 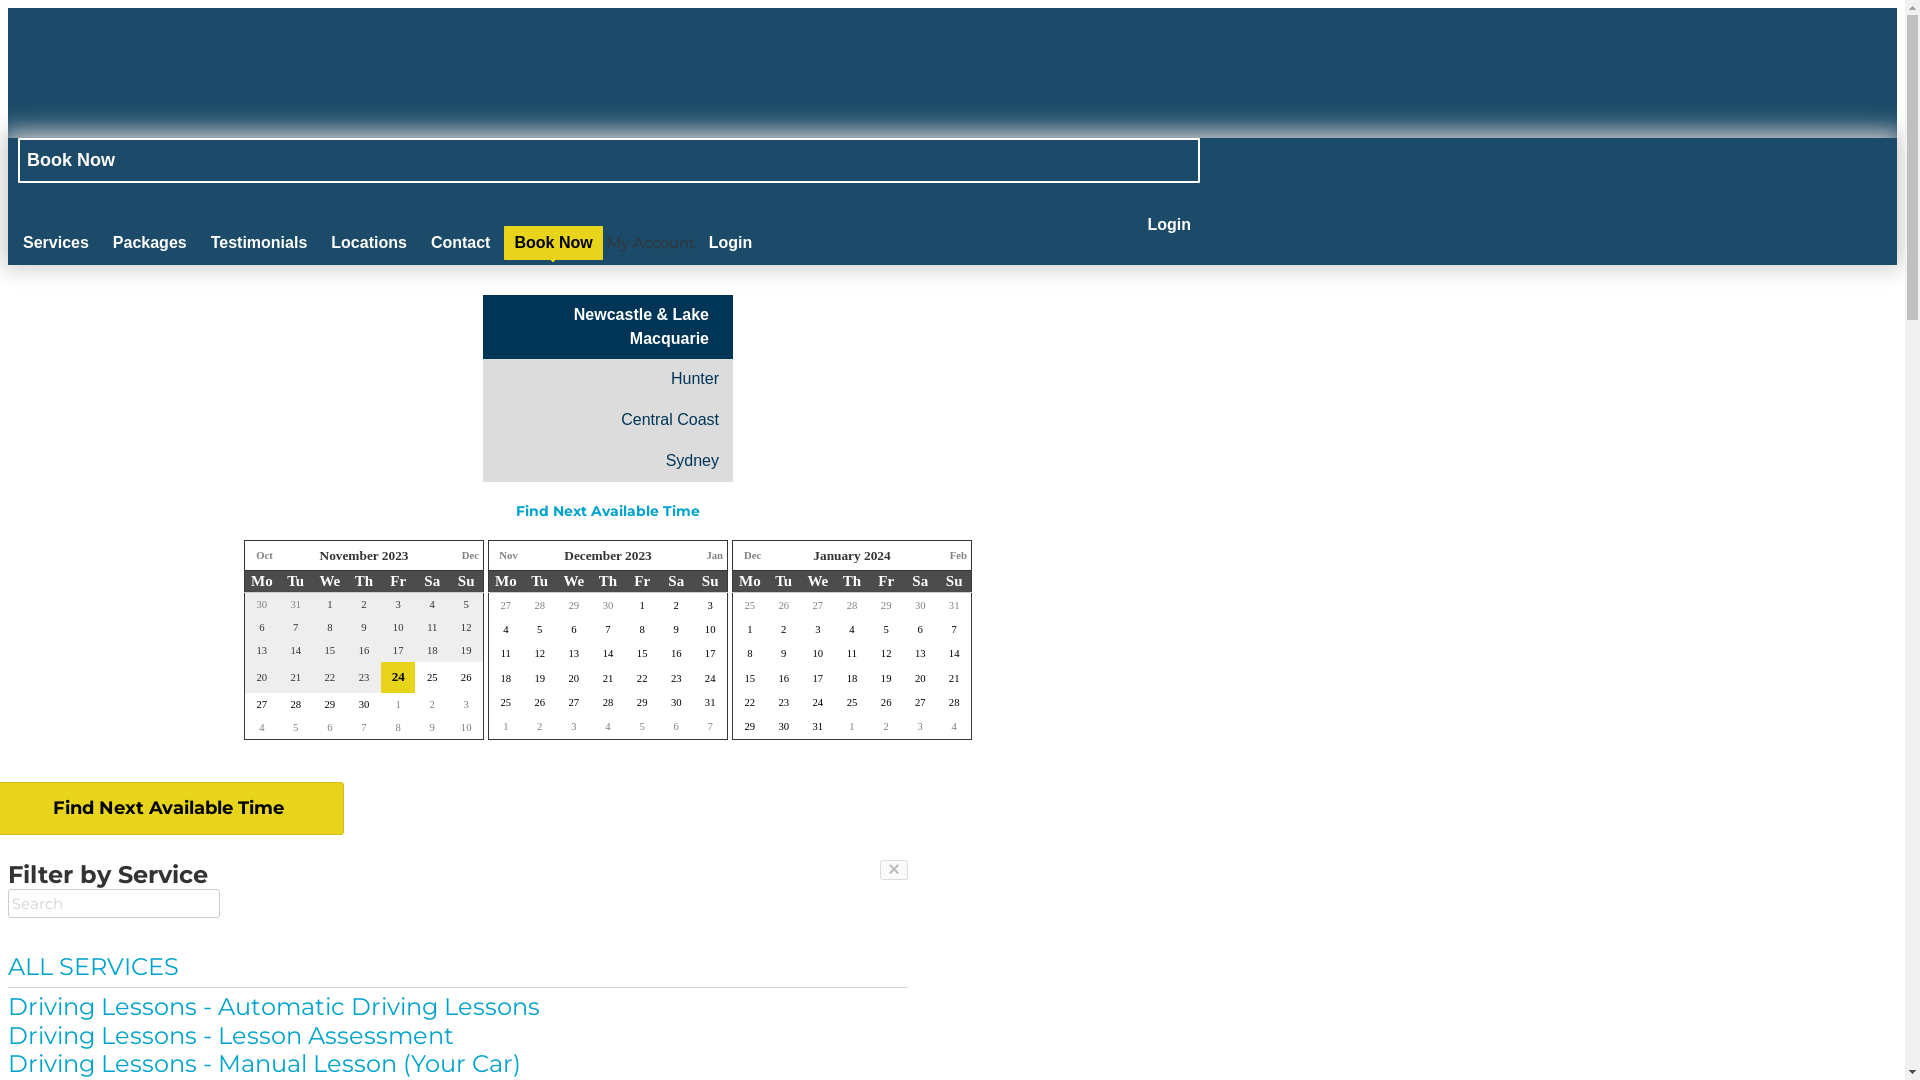 I want to click on 28, so click(x=296, y=704).